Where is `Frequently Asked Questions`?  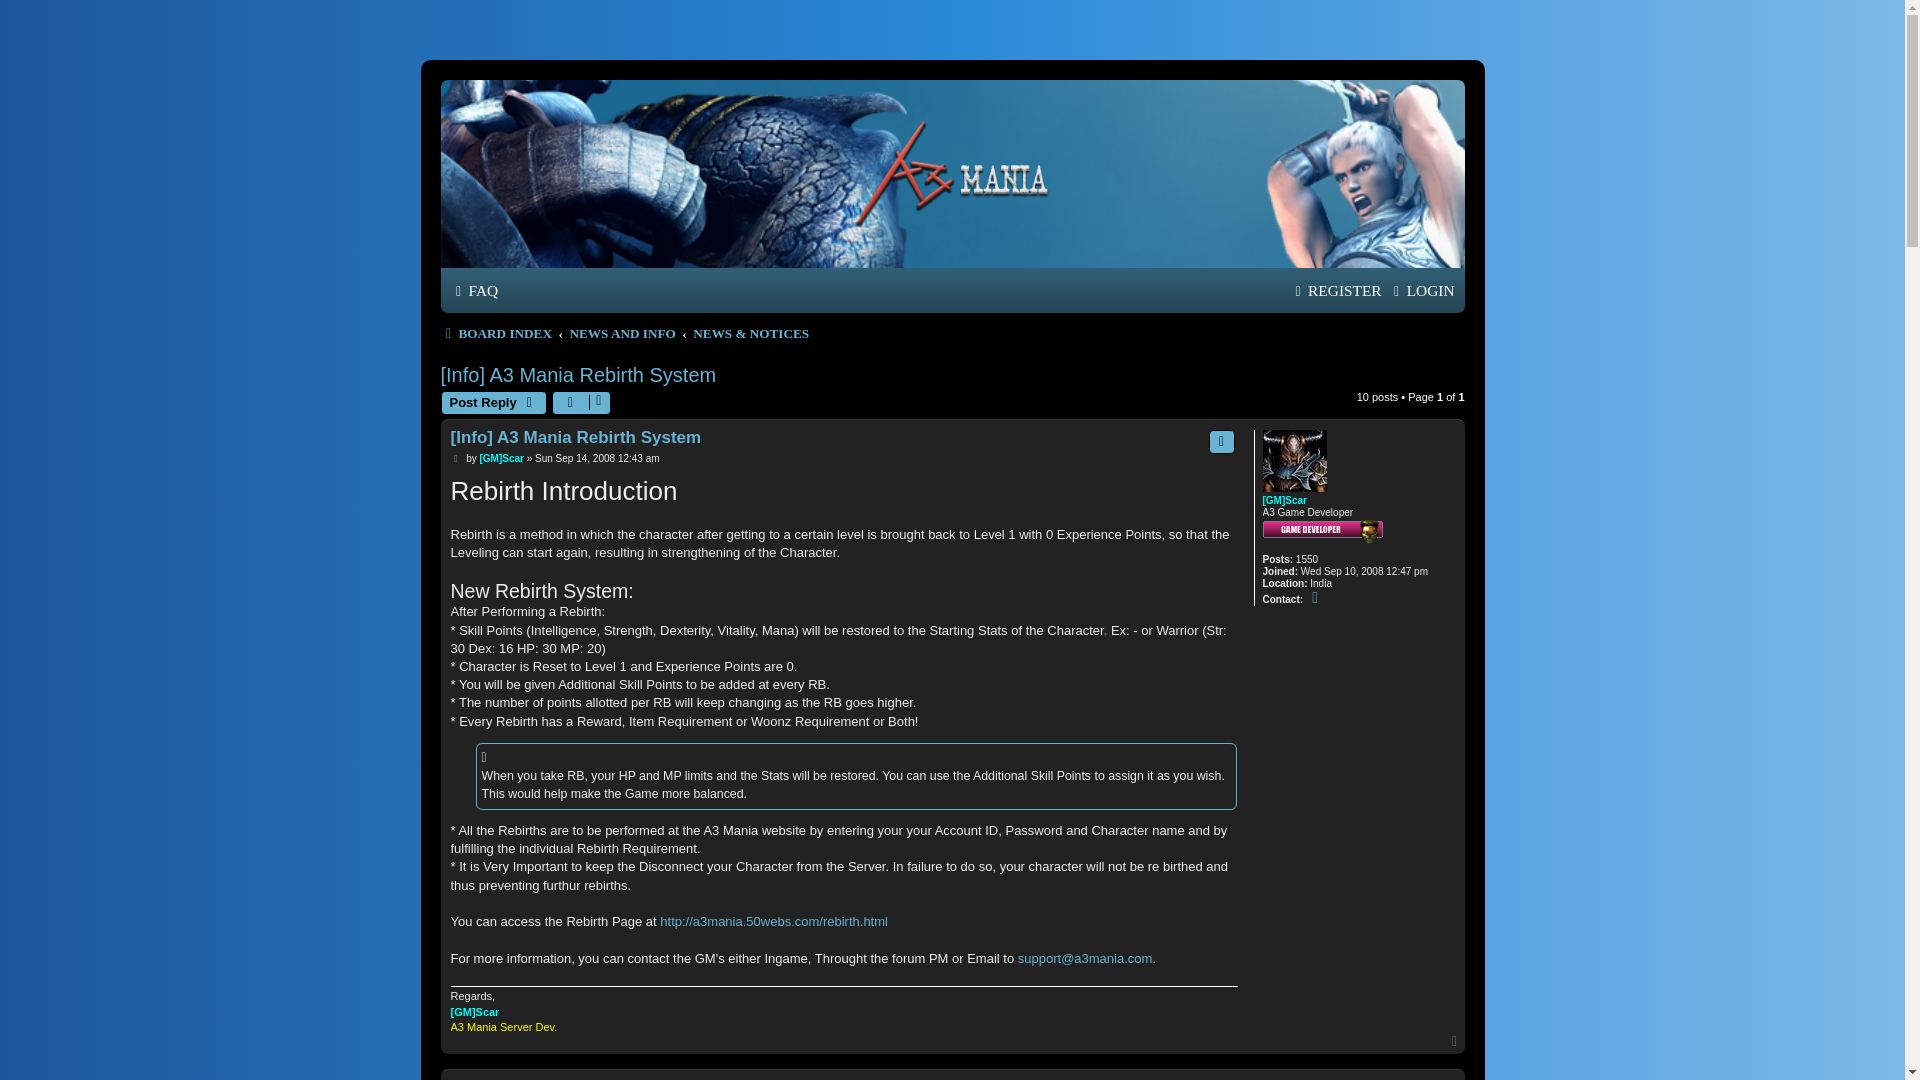
Frequently Asked Questions is located at coordinates (473, 290).